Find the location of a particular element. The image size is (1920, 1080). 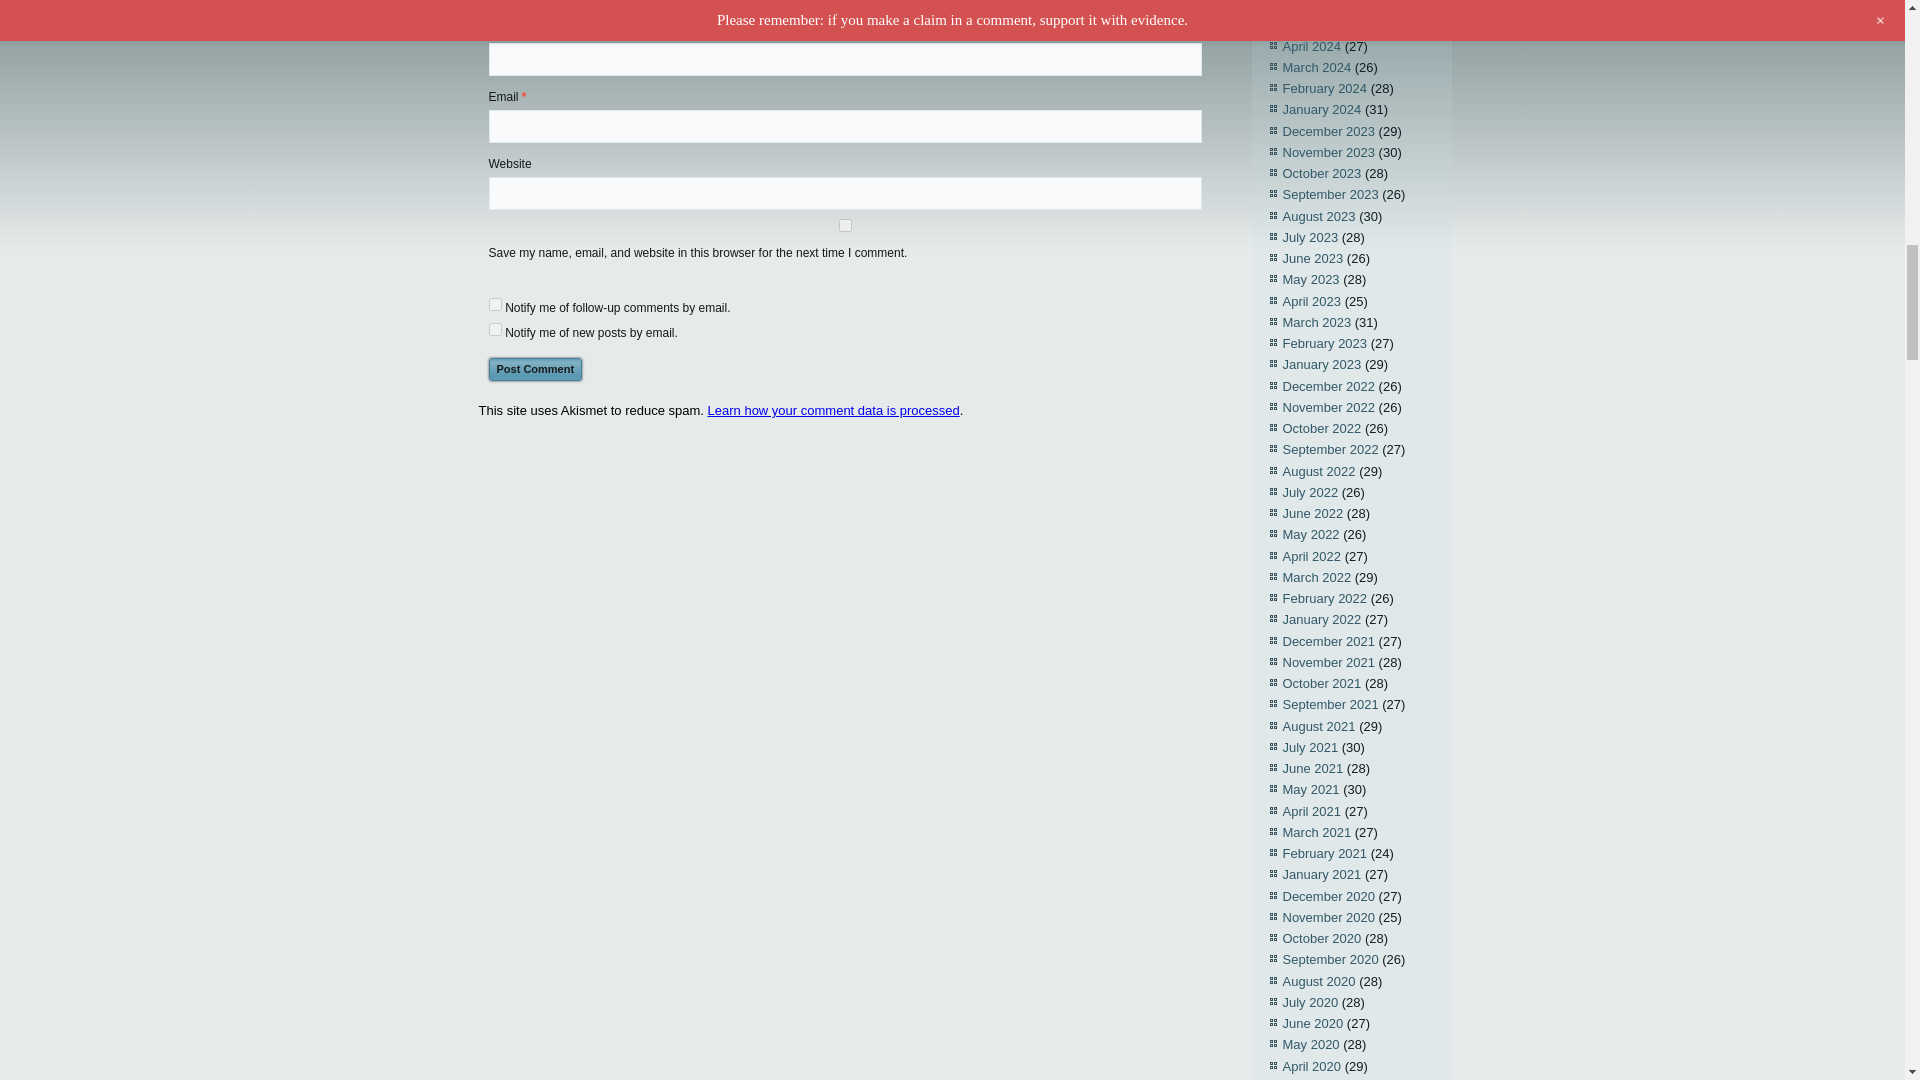

subscribe is located at coordinates (494, 328).